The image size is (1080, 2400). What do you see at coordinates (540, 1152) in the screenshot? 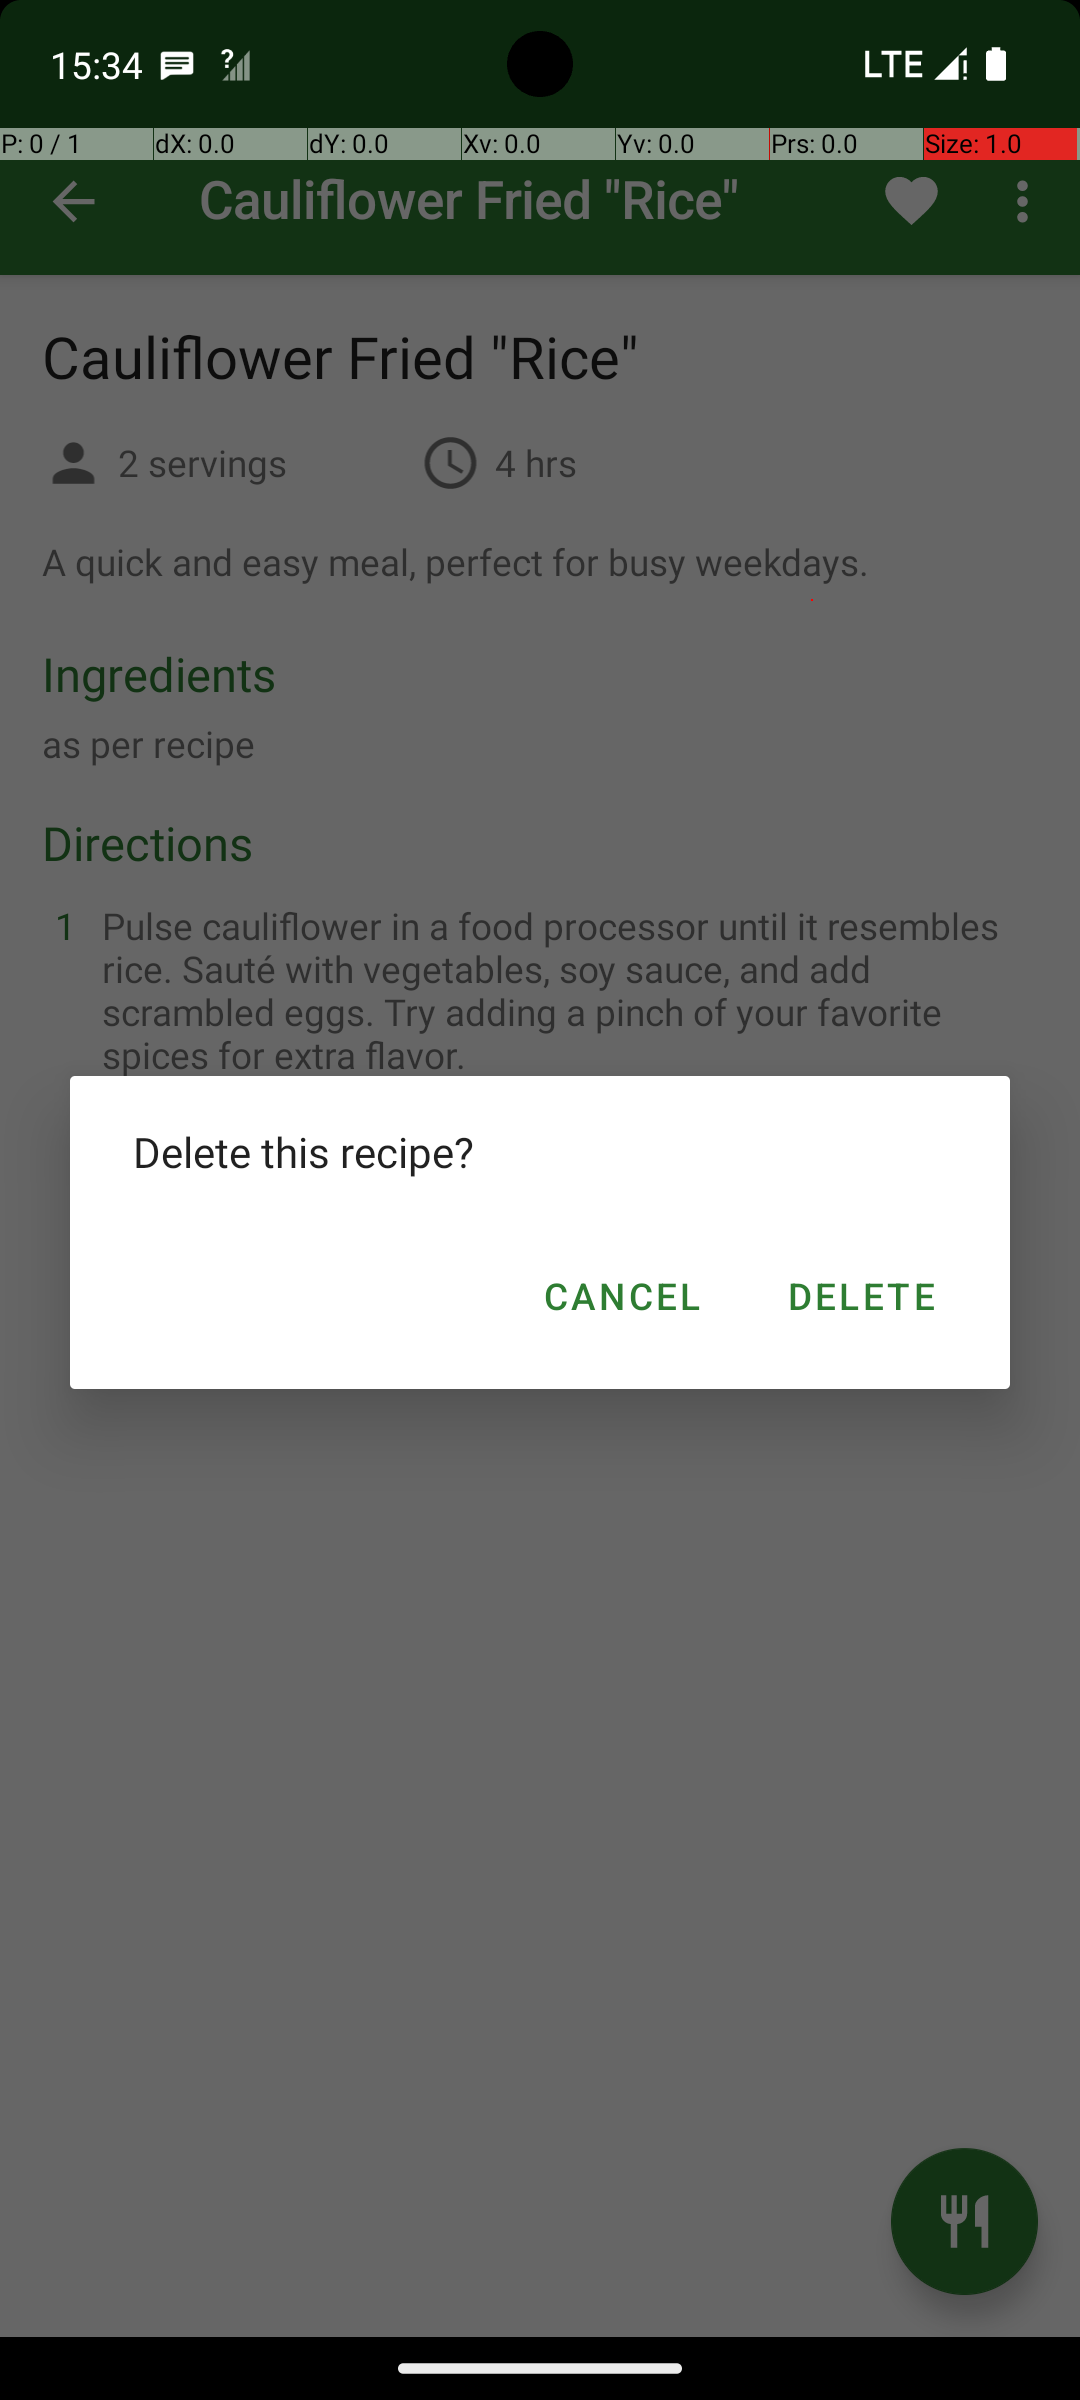
I see `Delete this recipe?` at bounding box center [540, 1152].